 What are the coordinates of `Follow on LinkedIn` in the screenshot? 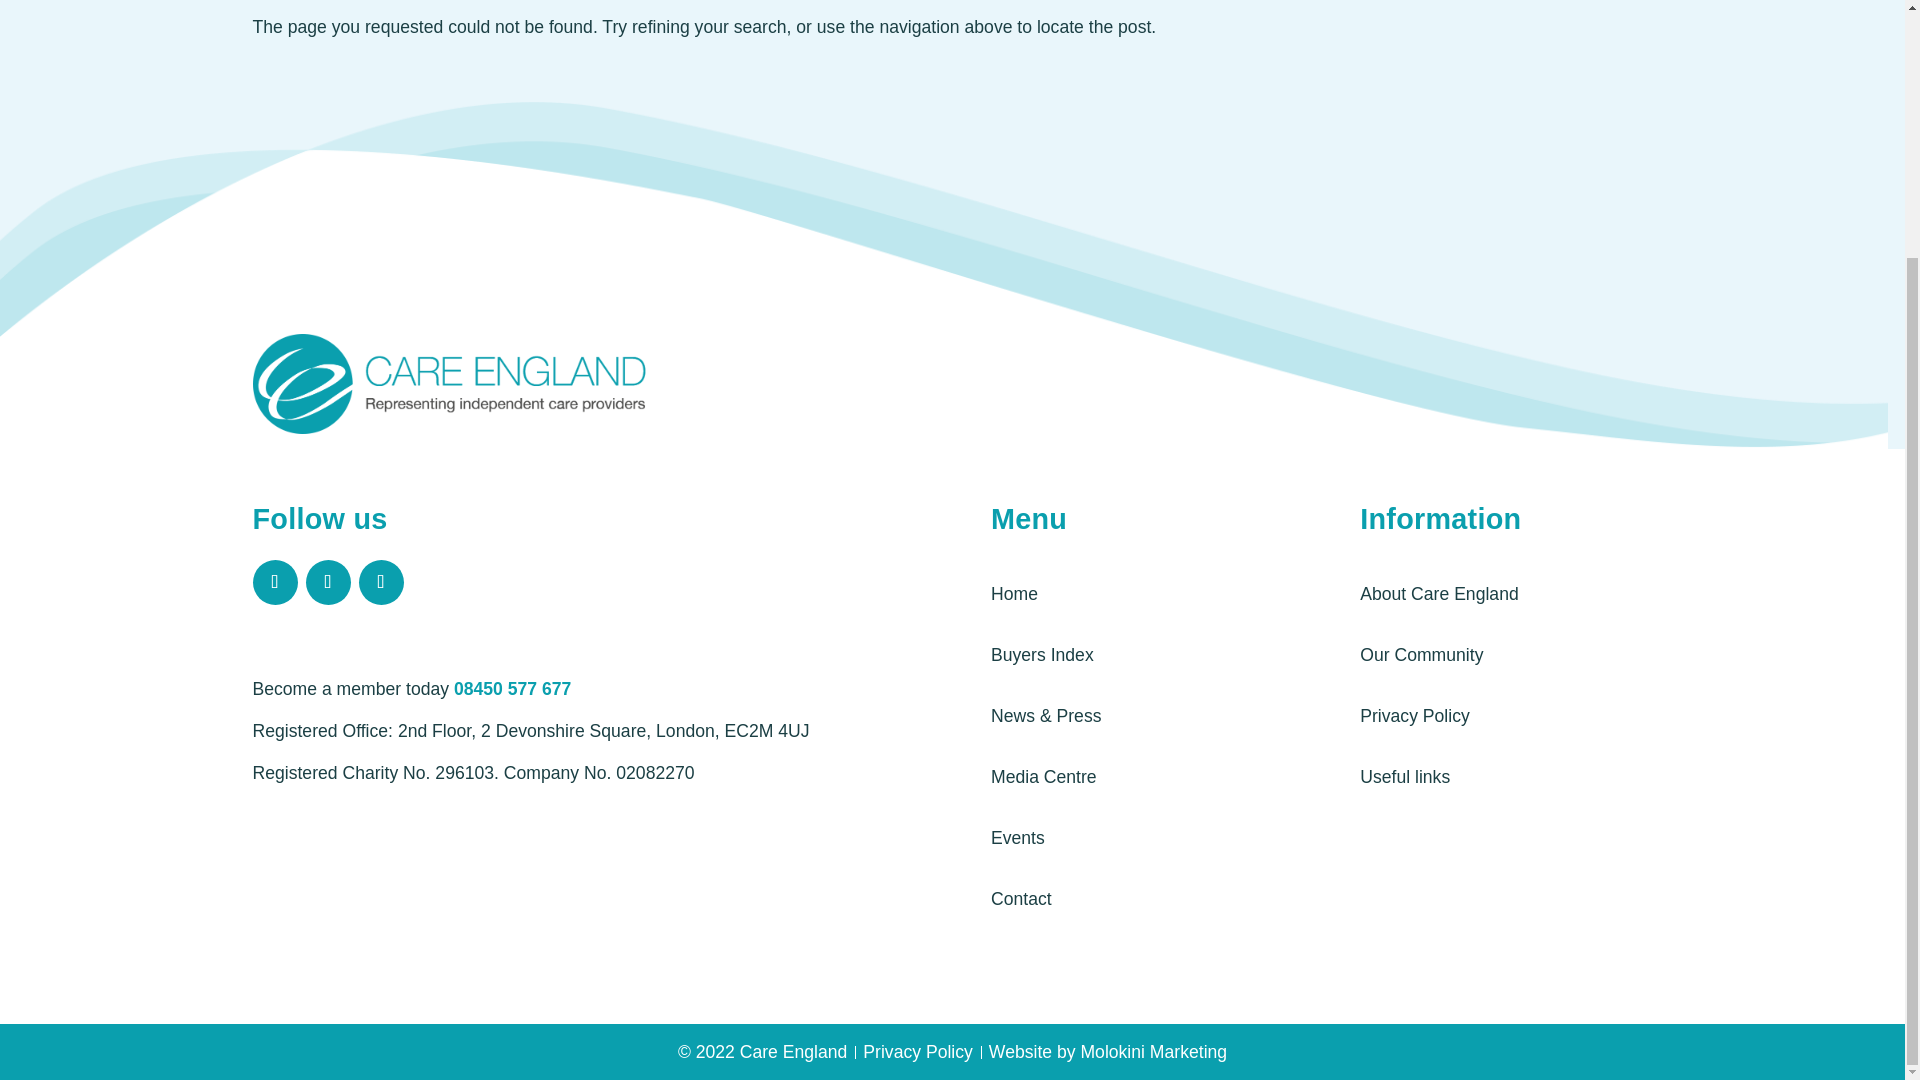 It's located at (380, 582).